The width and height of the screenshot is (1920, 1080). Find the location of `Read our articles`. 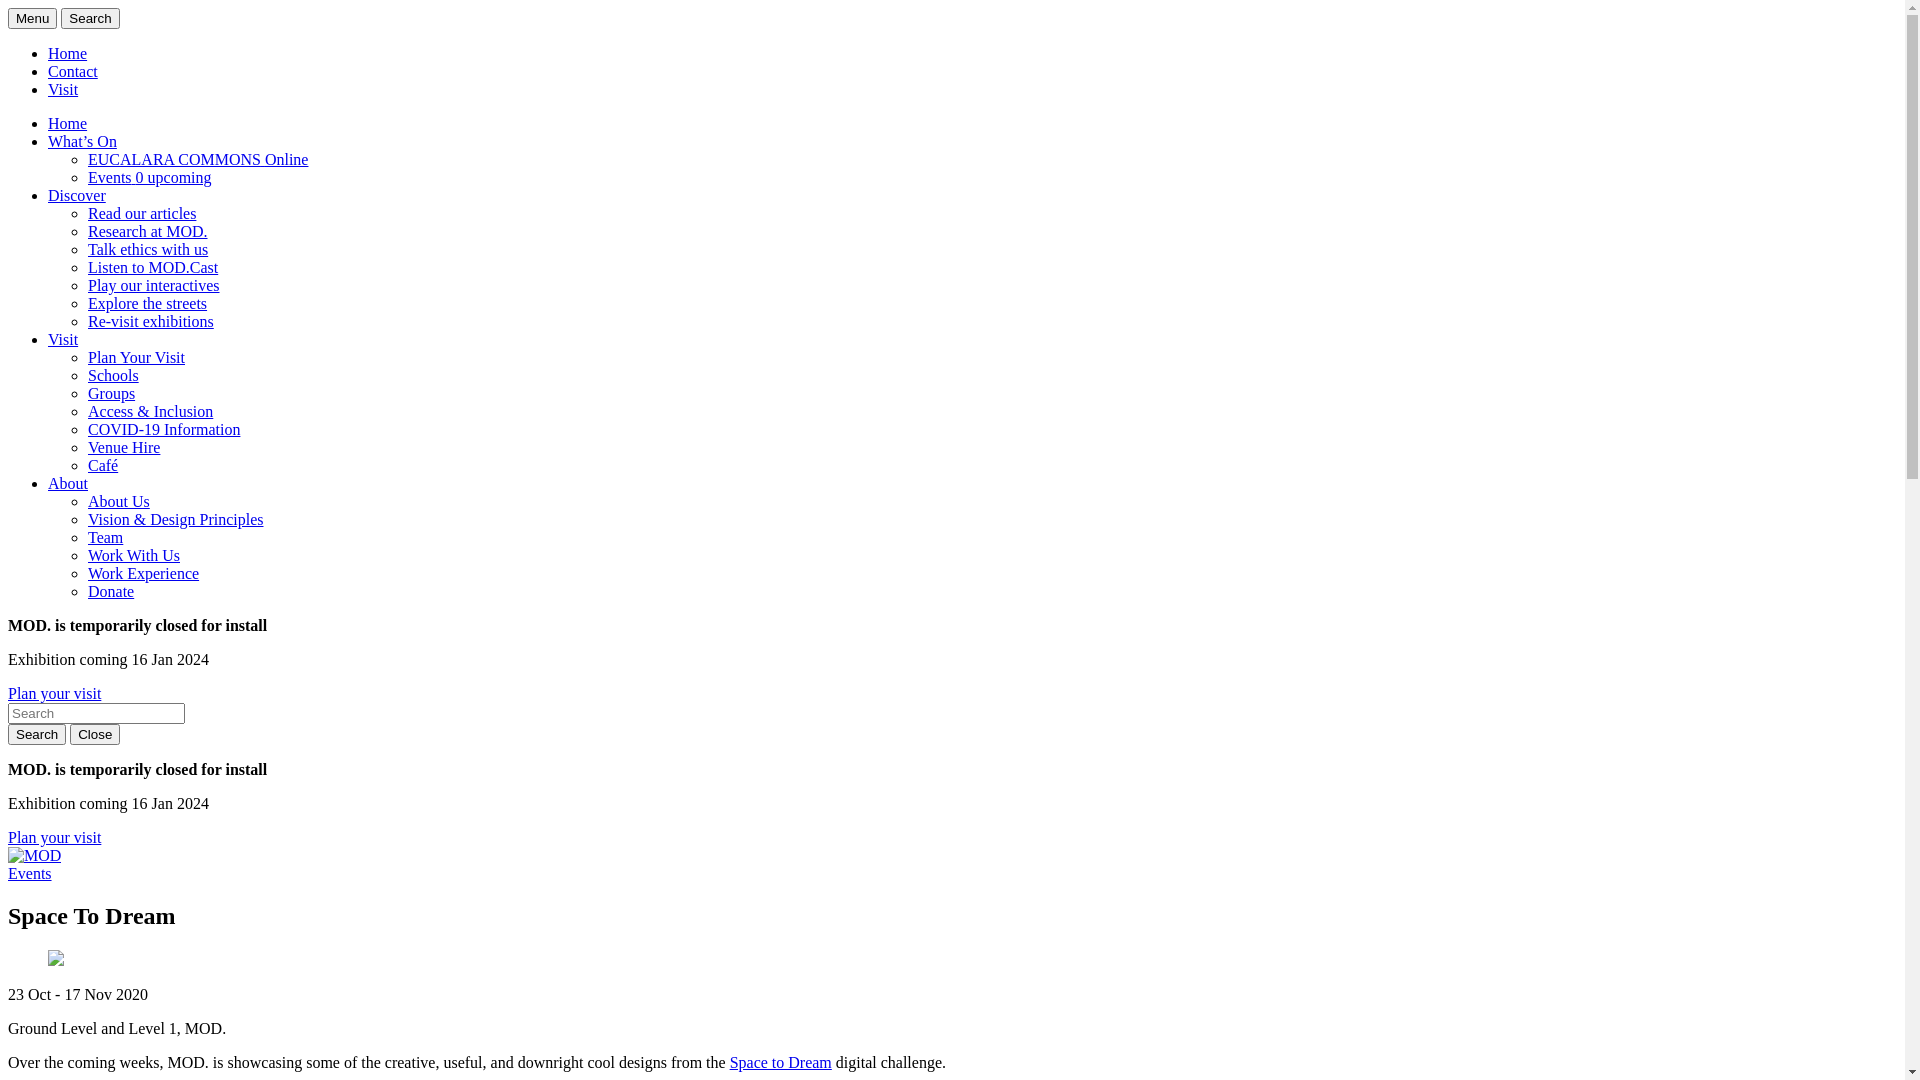

Read our articles is located at coordinates (142, 214).